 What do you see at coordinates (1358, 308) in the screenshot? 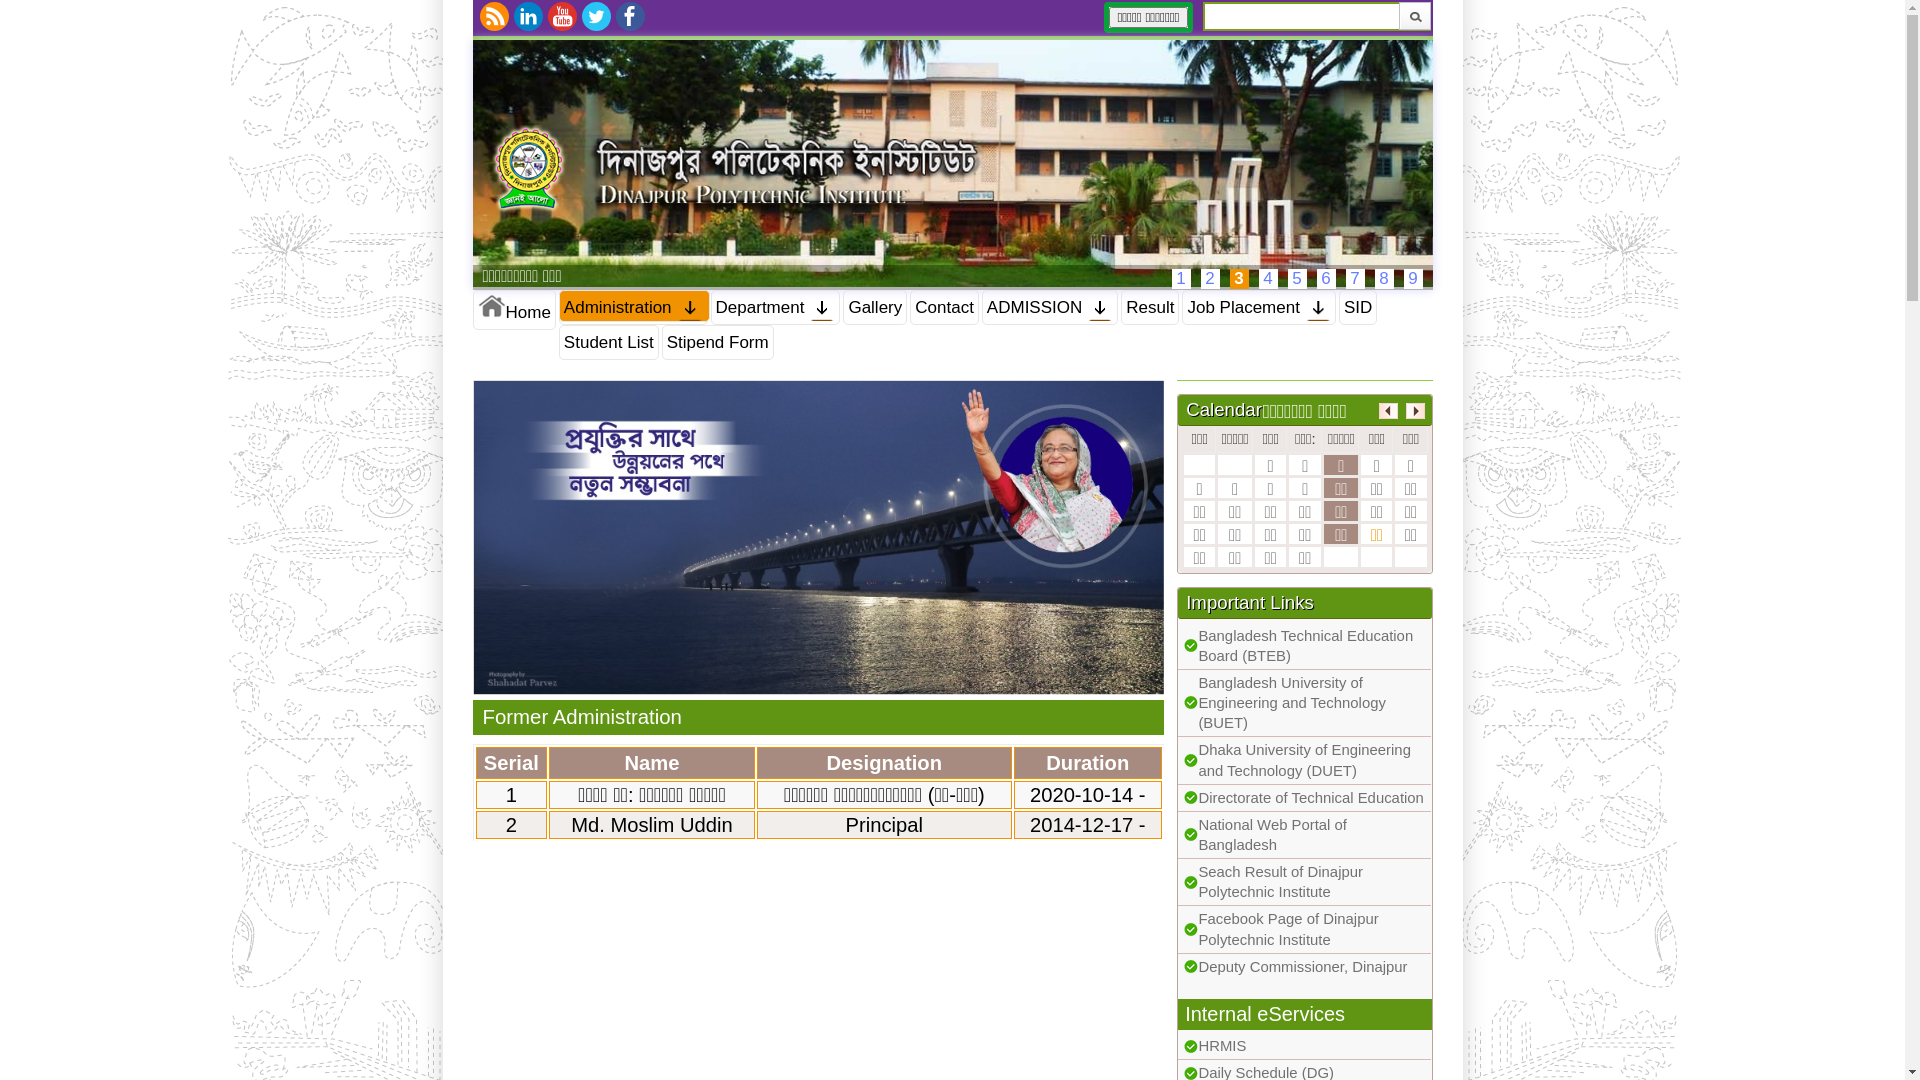
I see `SID` at bounding box center [1358, 308].